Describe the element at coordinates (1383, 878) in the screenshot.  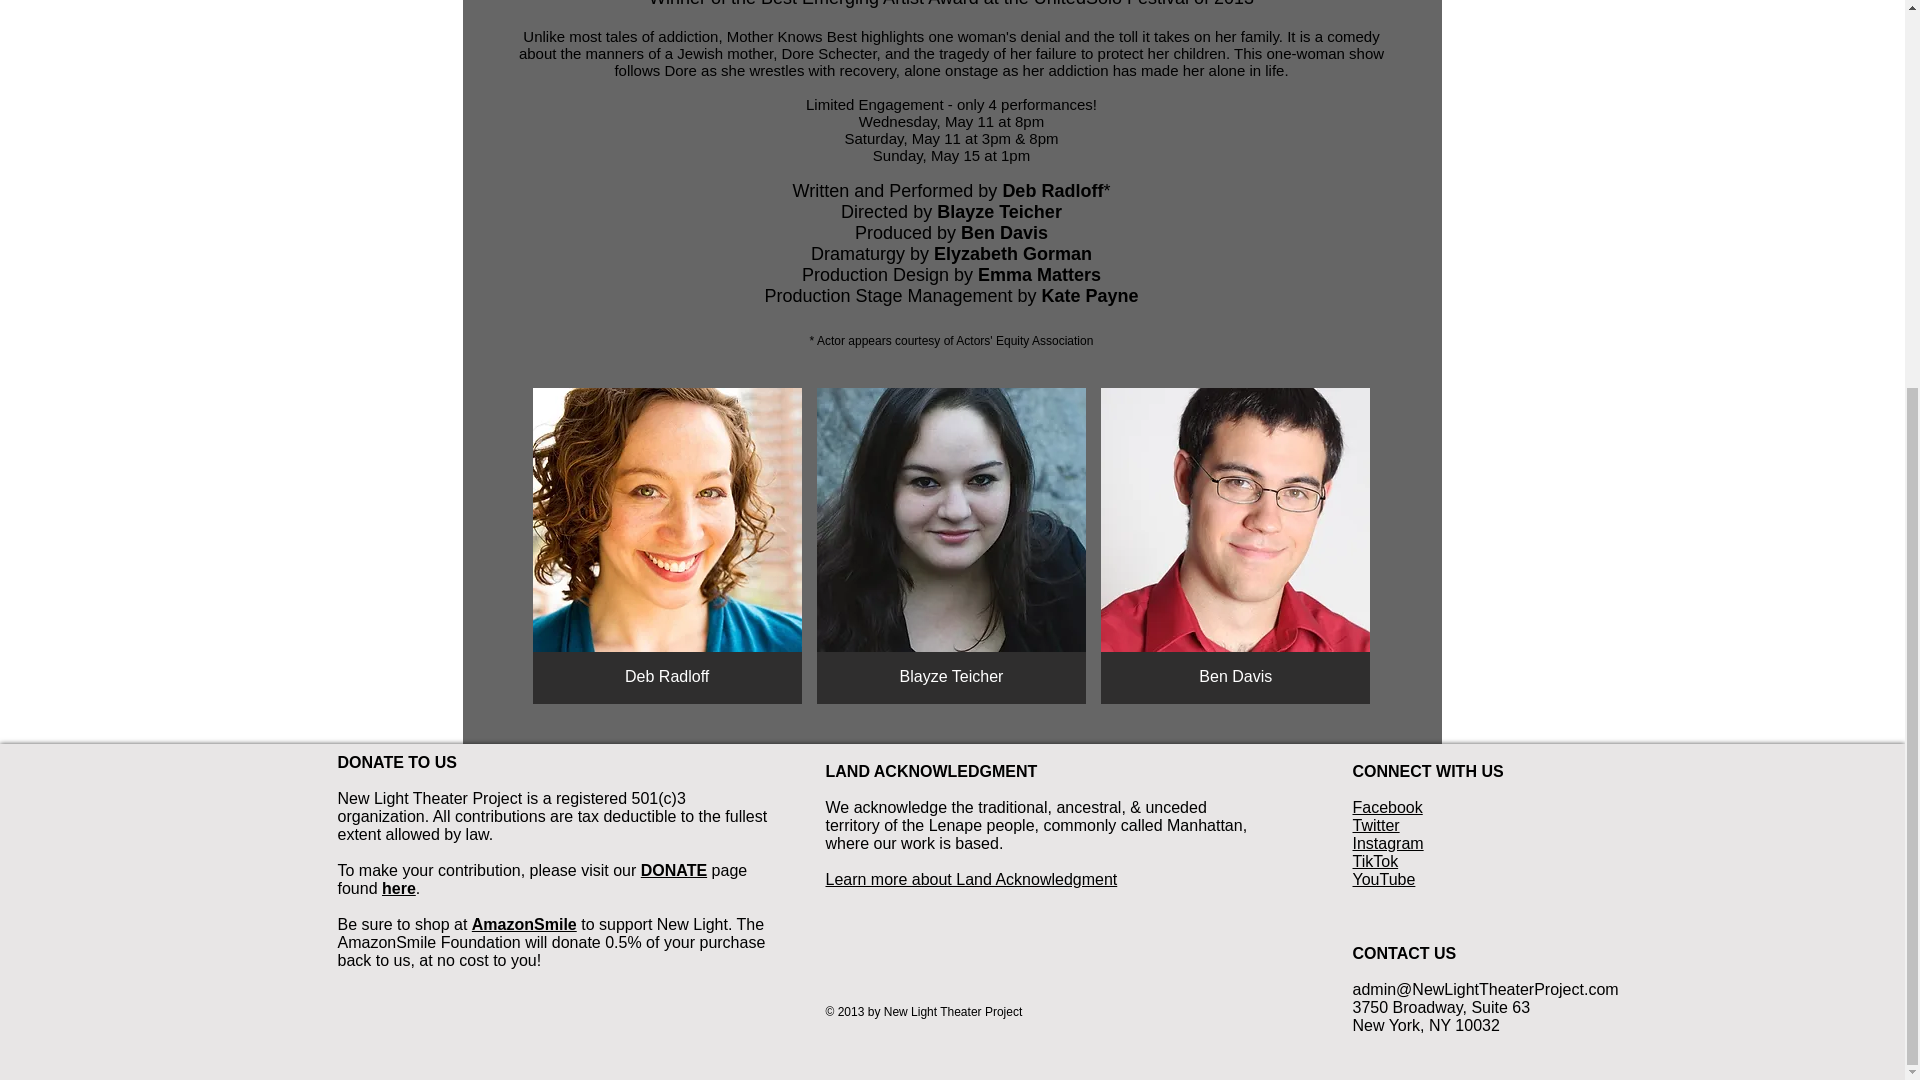
I see `YouTube` at that location.